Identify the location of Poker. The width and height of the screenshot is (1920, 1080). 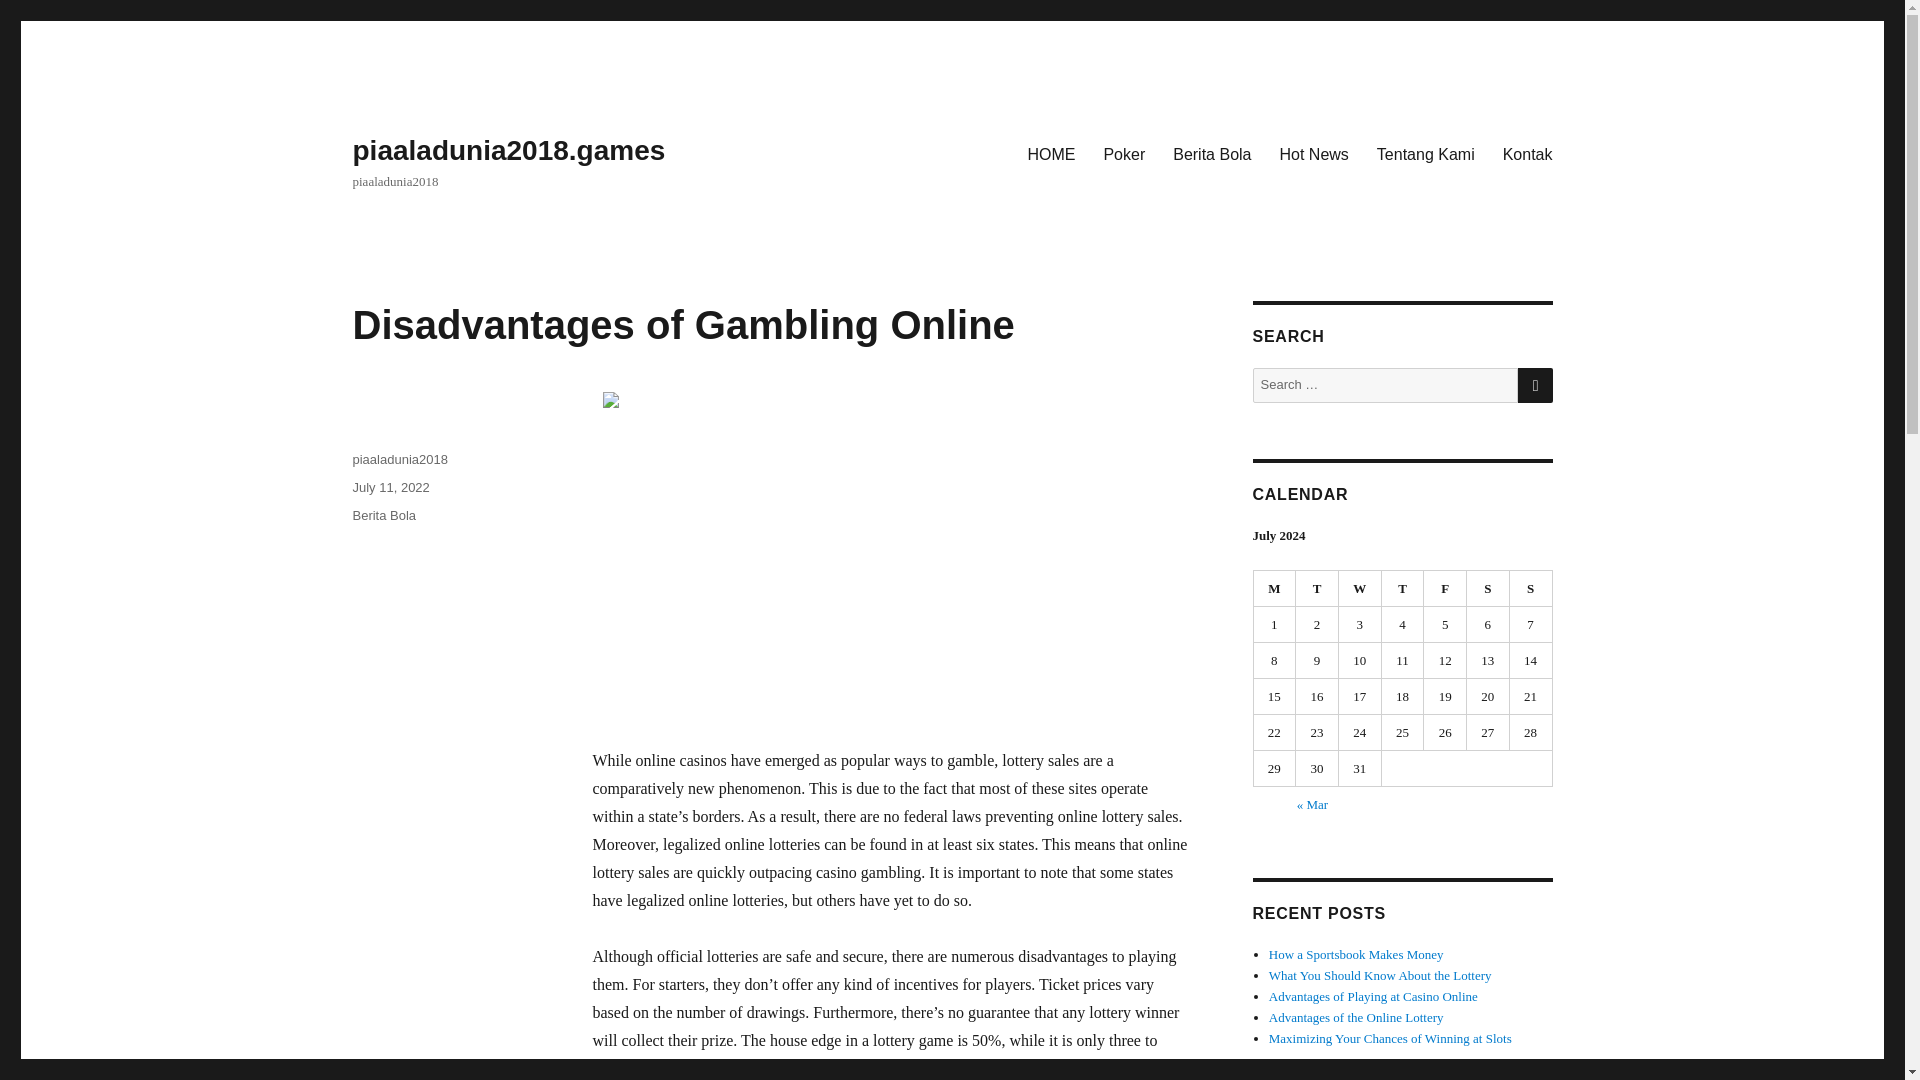
(1124, 153).